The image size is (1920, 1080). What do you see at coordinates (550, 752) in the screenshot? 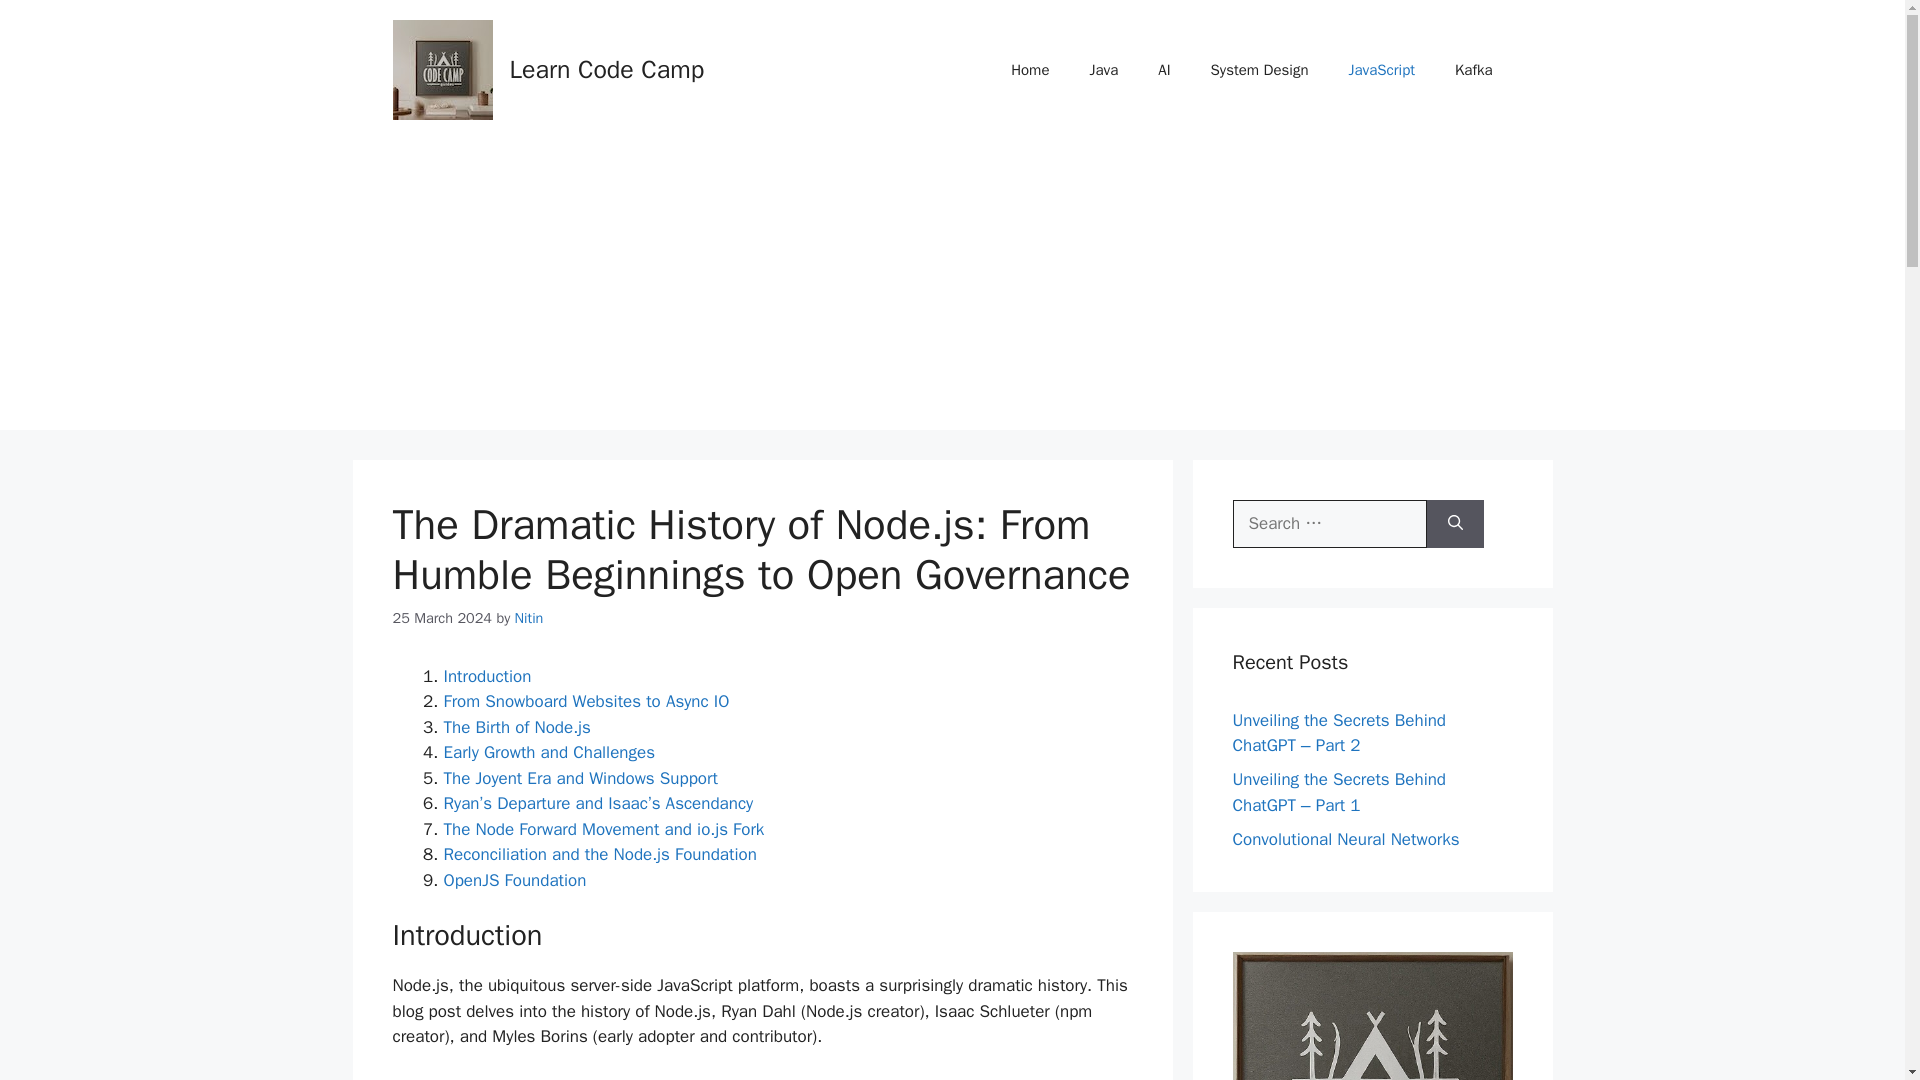
I see `Early Growth and Challenges` at bounding box center [550, 752].